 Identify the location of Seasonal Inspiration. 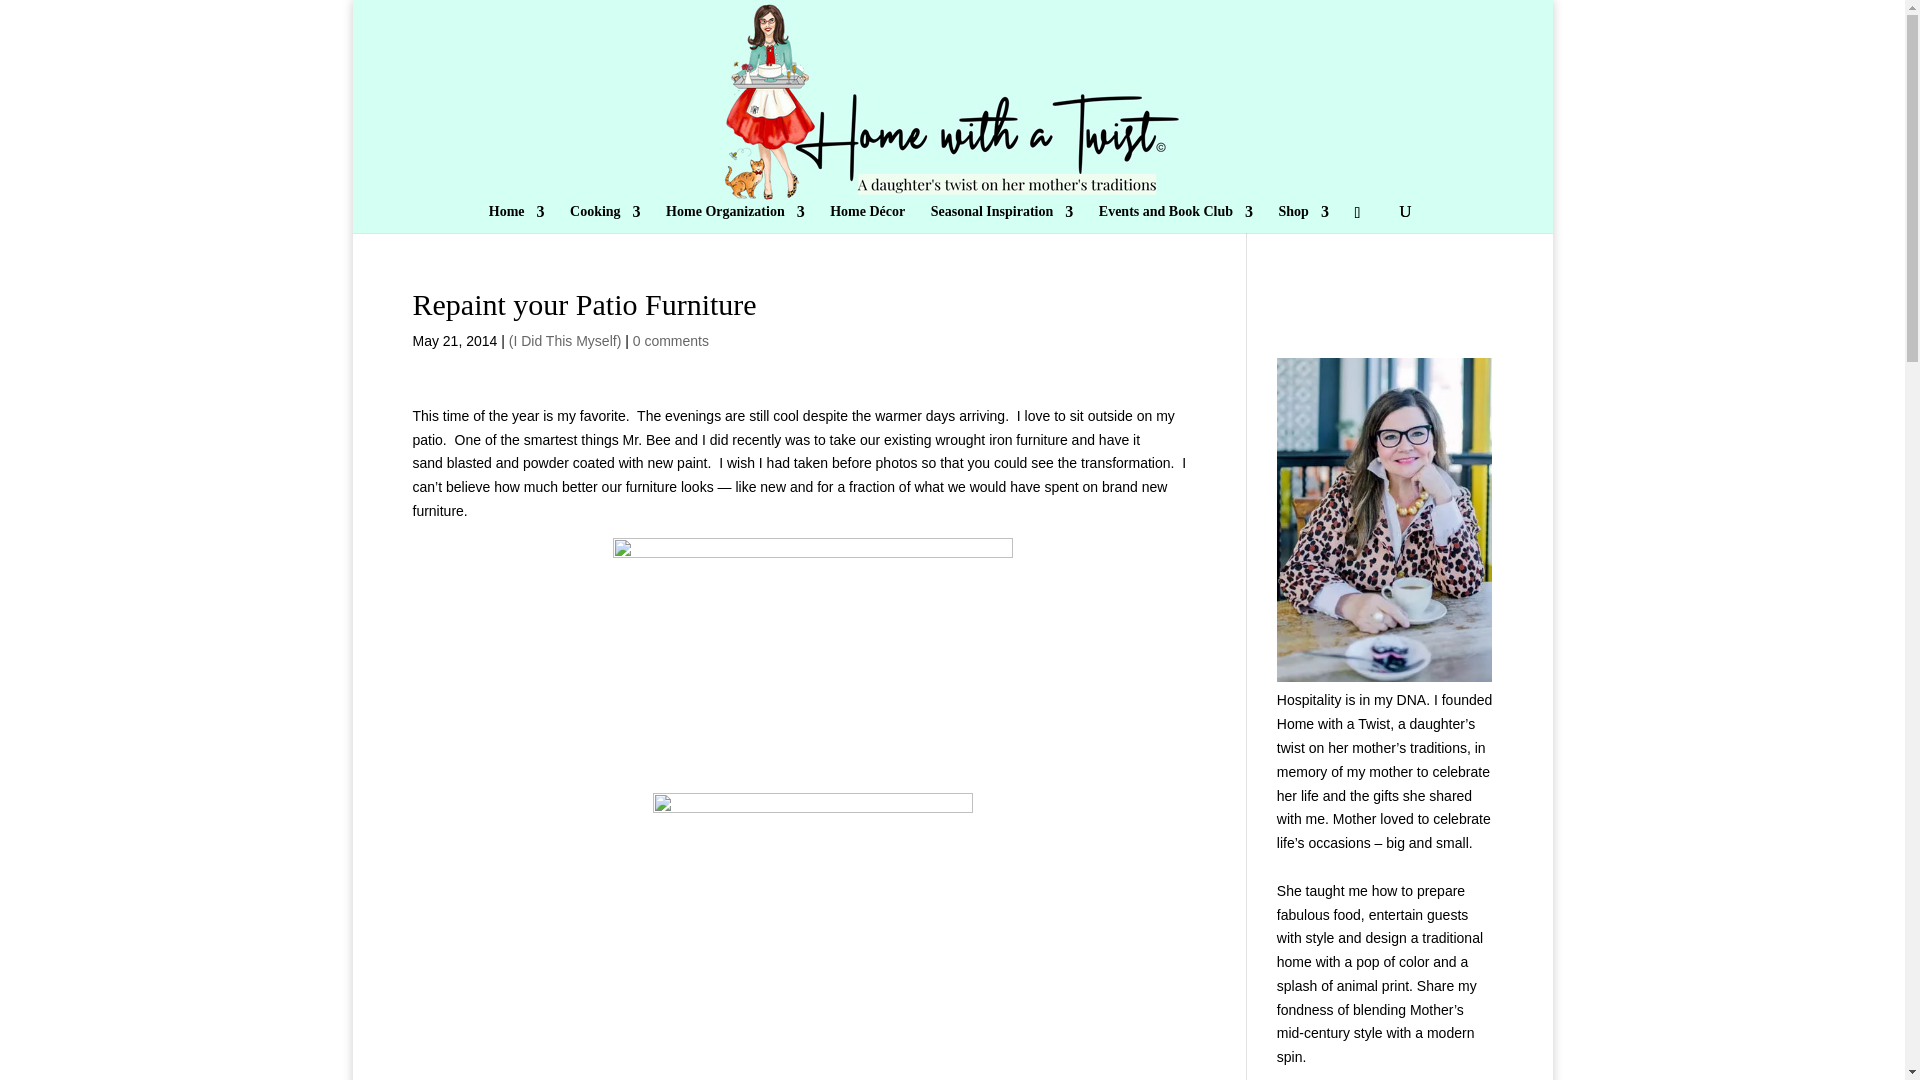
(1002, 219).